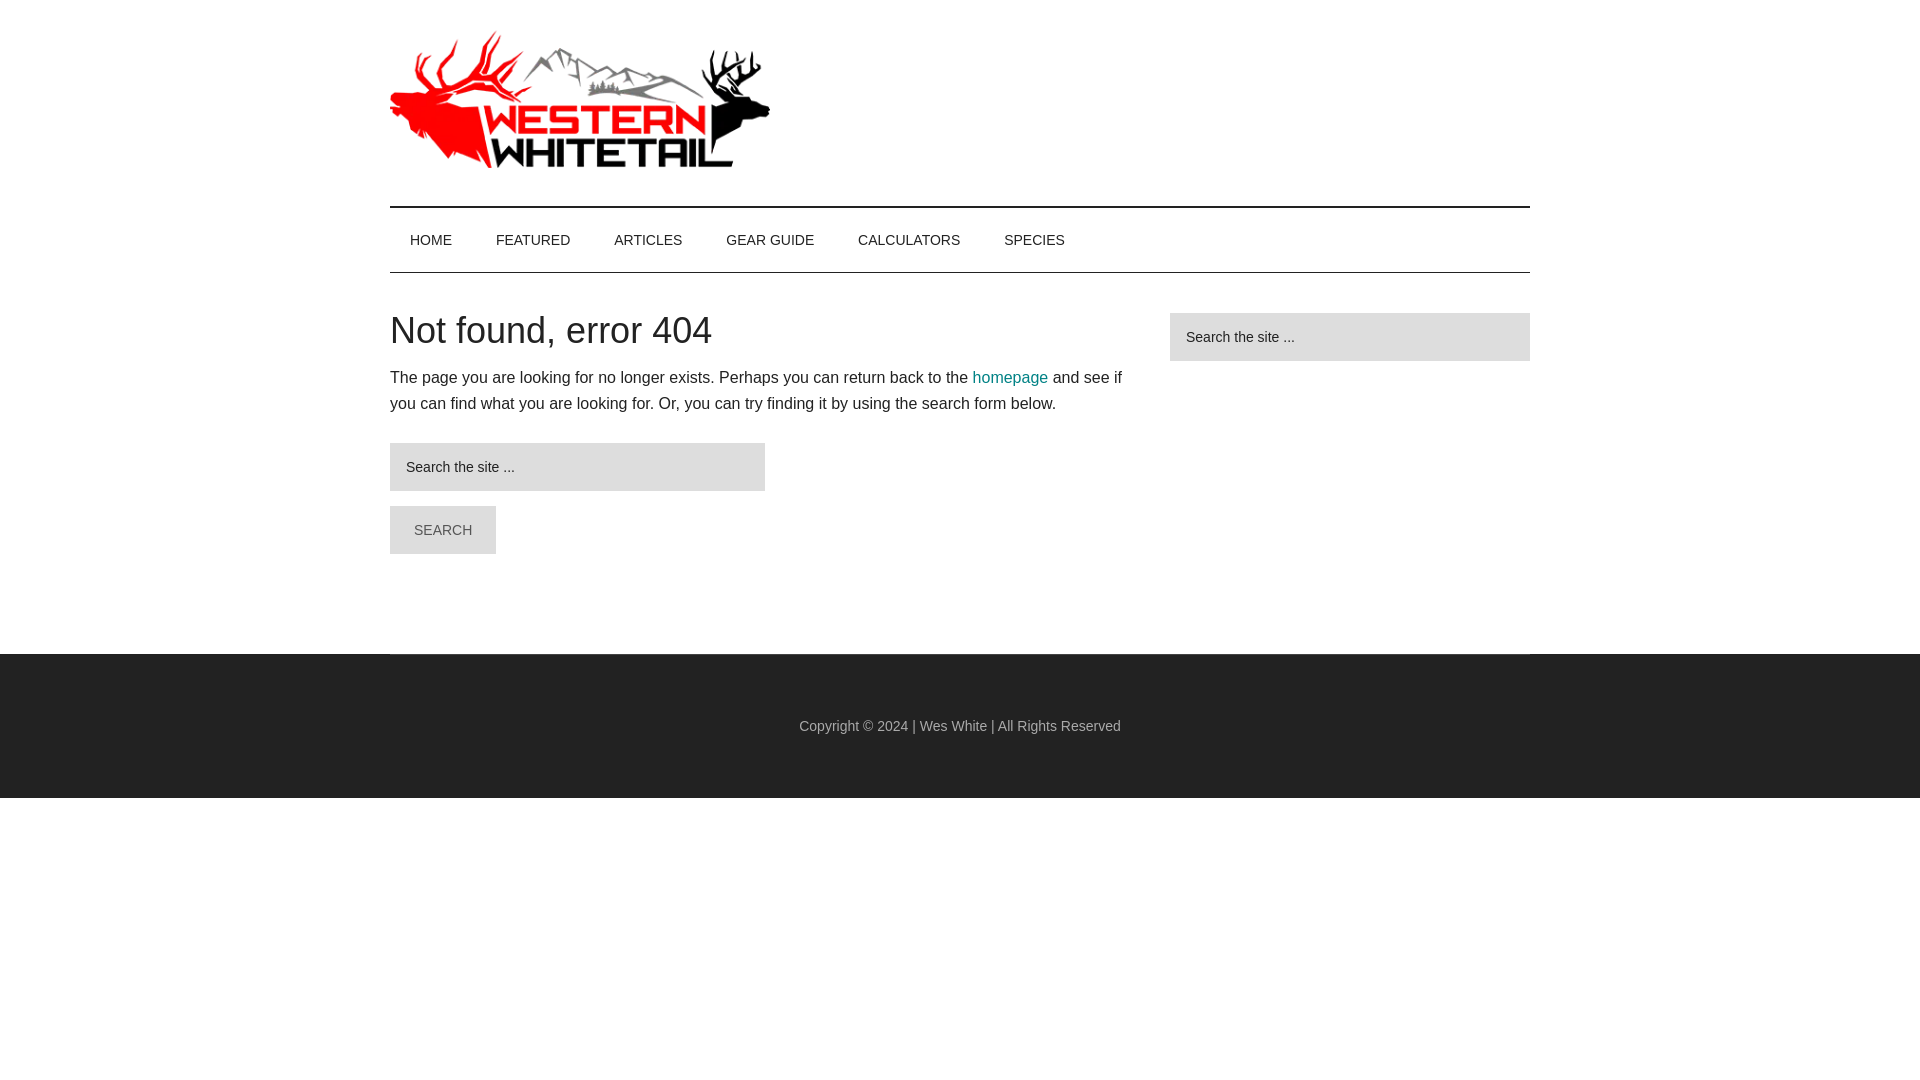  What do you see at coordinates (648, 240) in the screenshot?
I see `ARTICLES` at bounding box center [648, 240].